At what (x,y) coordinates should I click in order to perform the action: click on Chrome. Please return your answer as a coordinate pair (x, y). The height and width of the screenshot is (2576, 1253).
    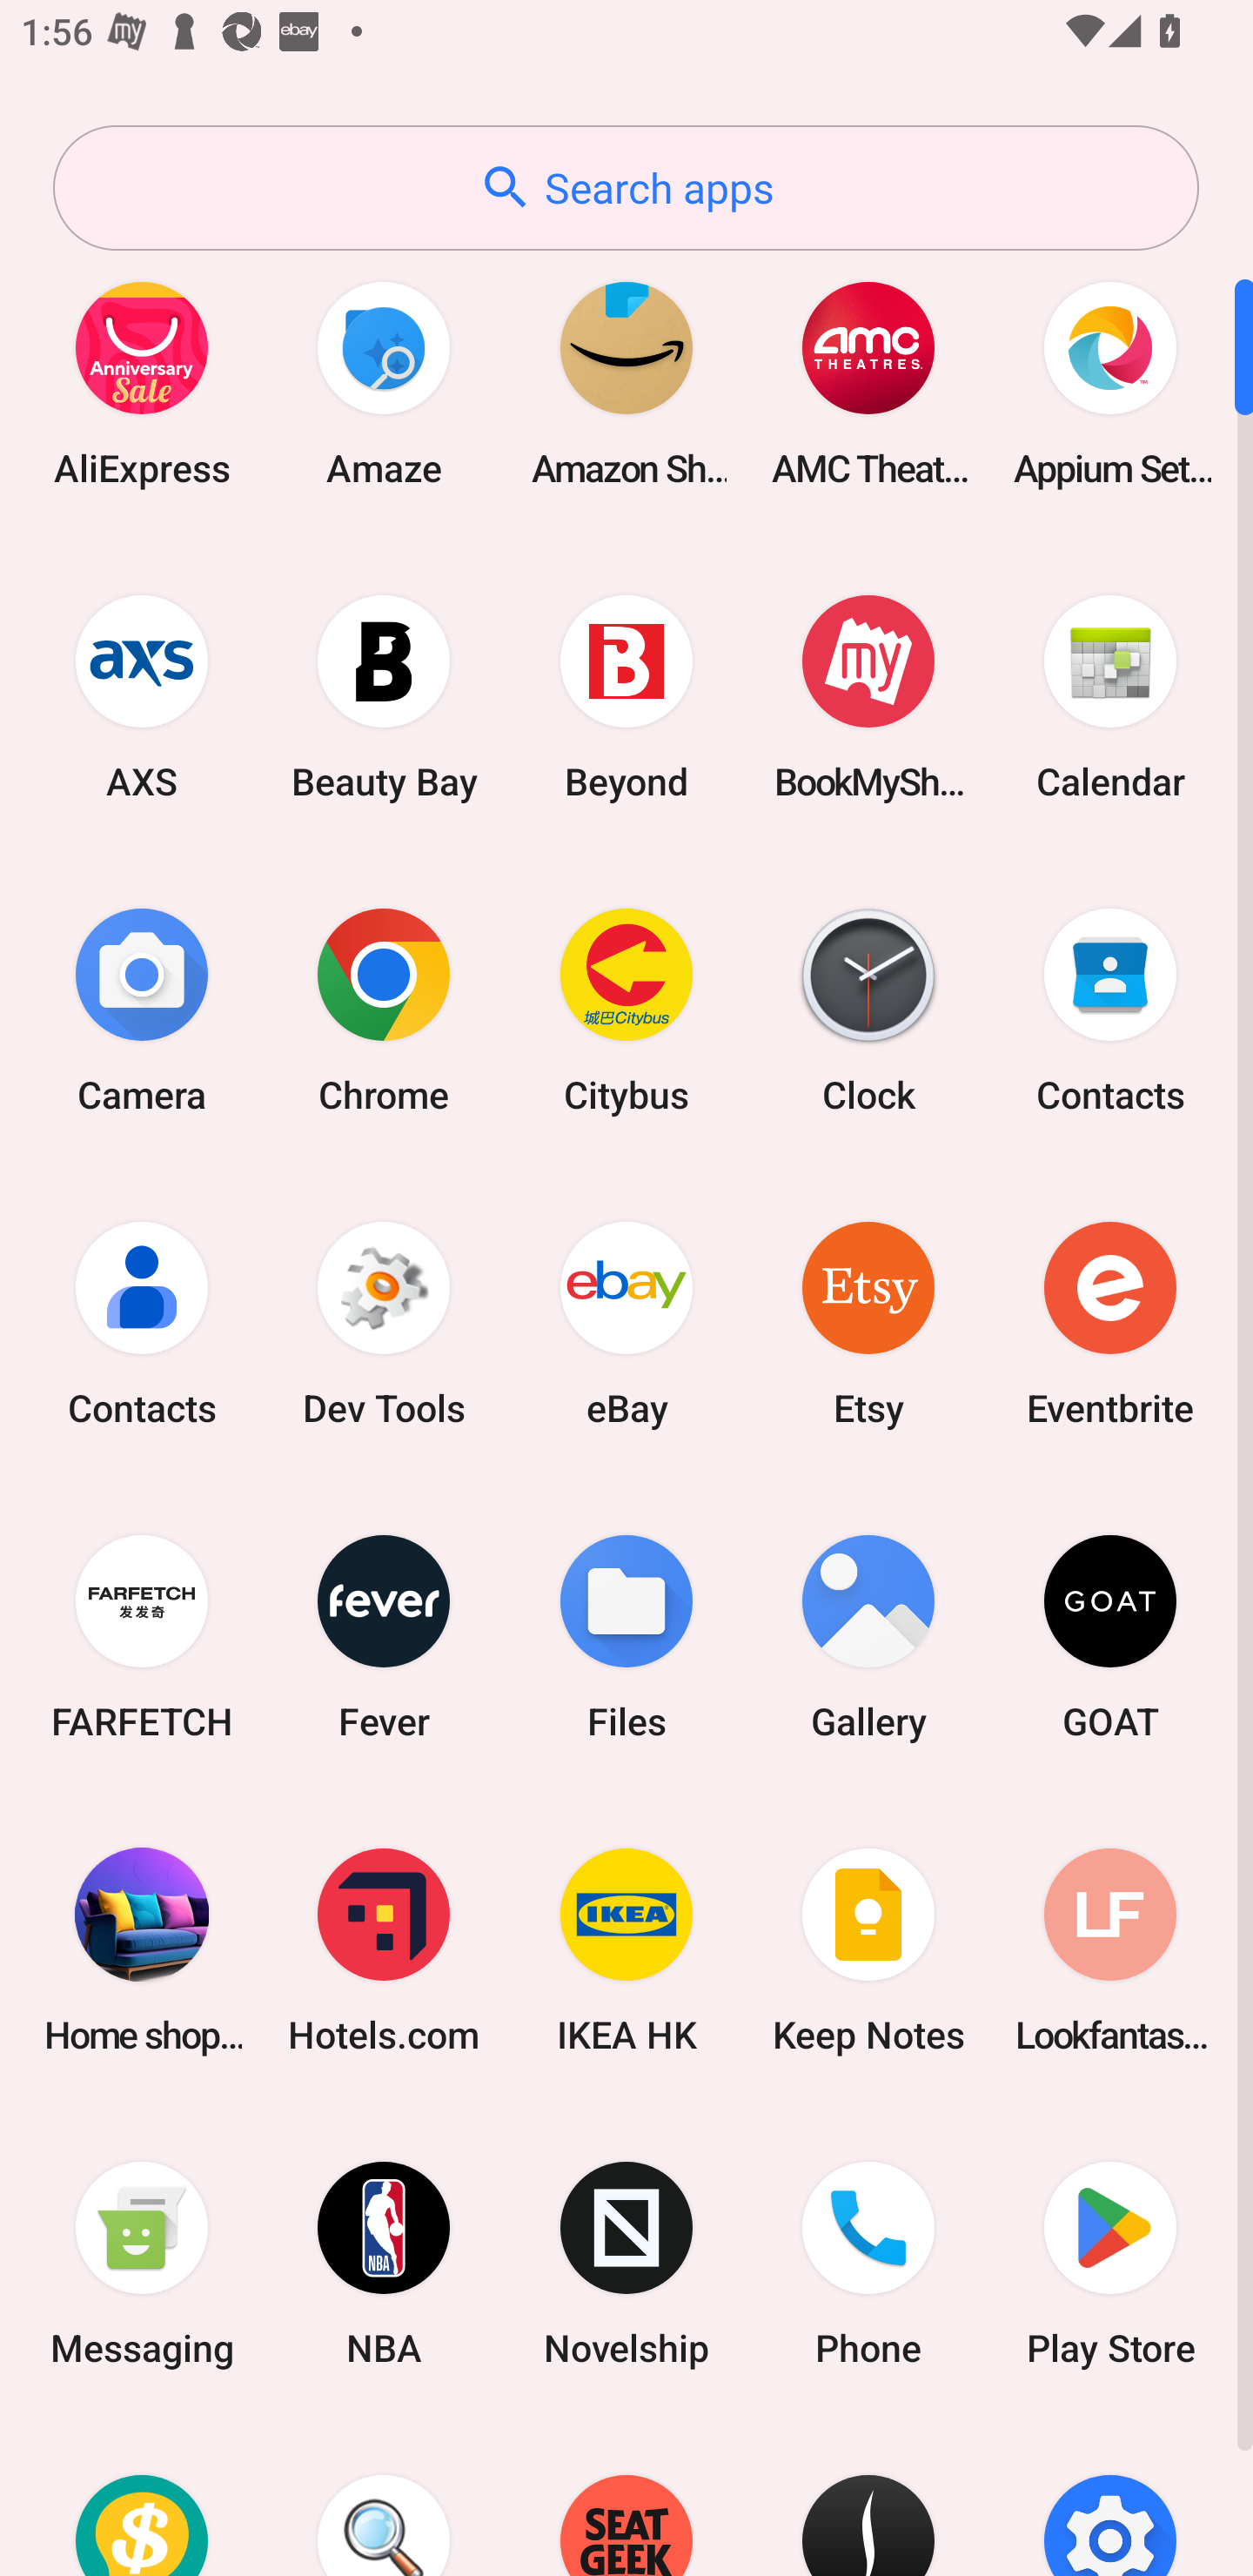
    Looking at the image, I should click on (384, 1010).